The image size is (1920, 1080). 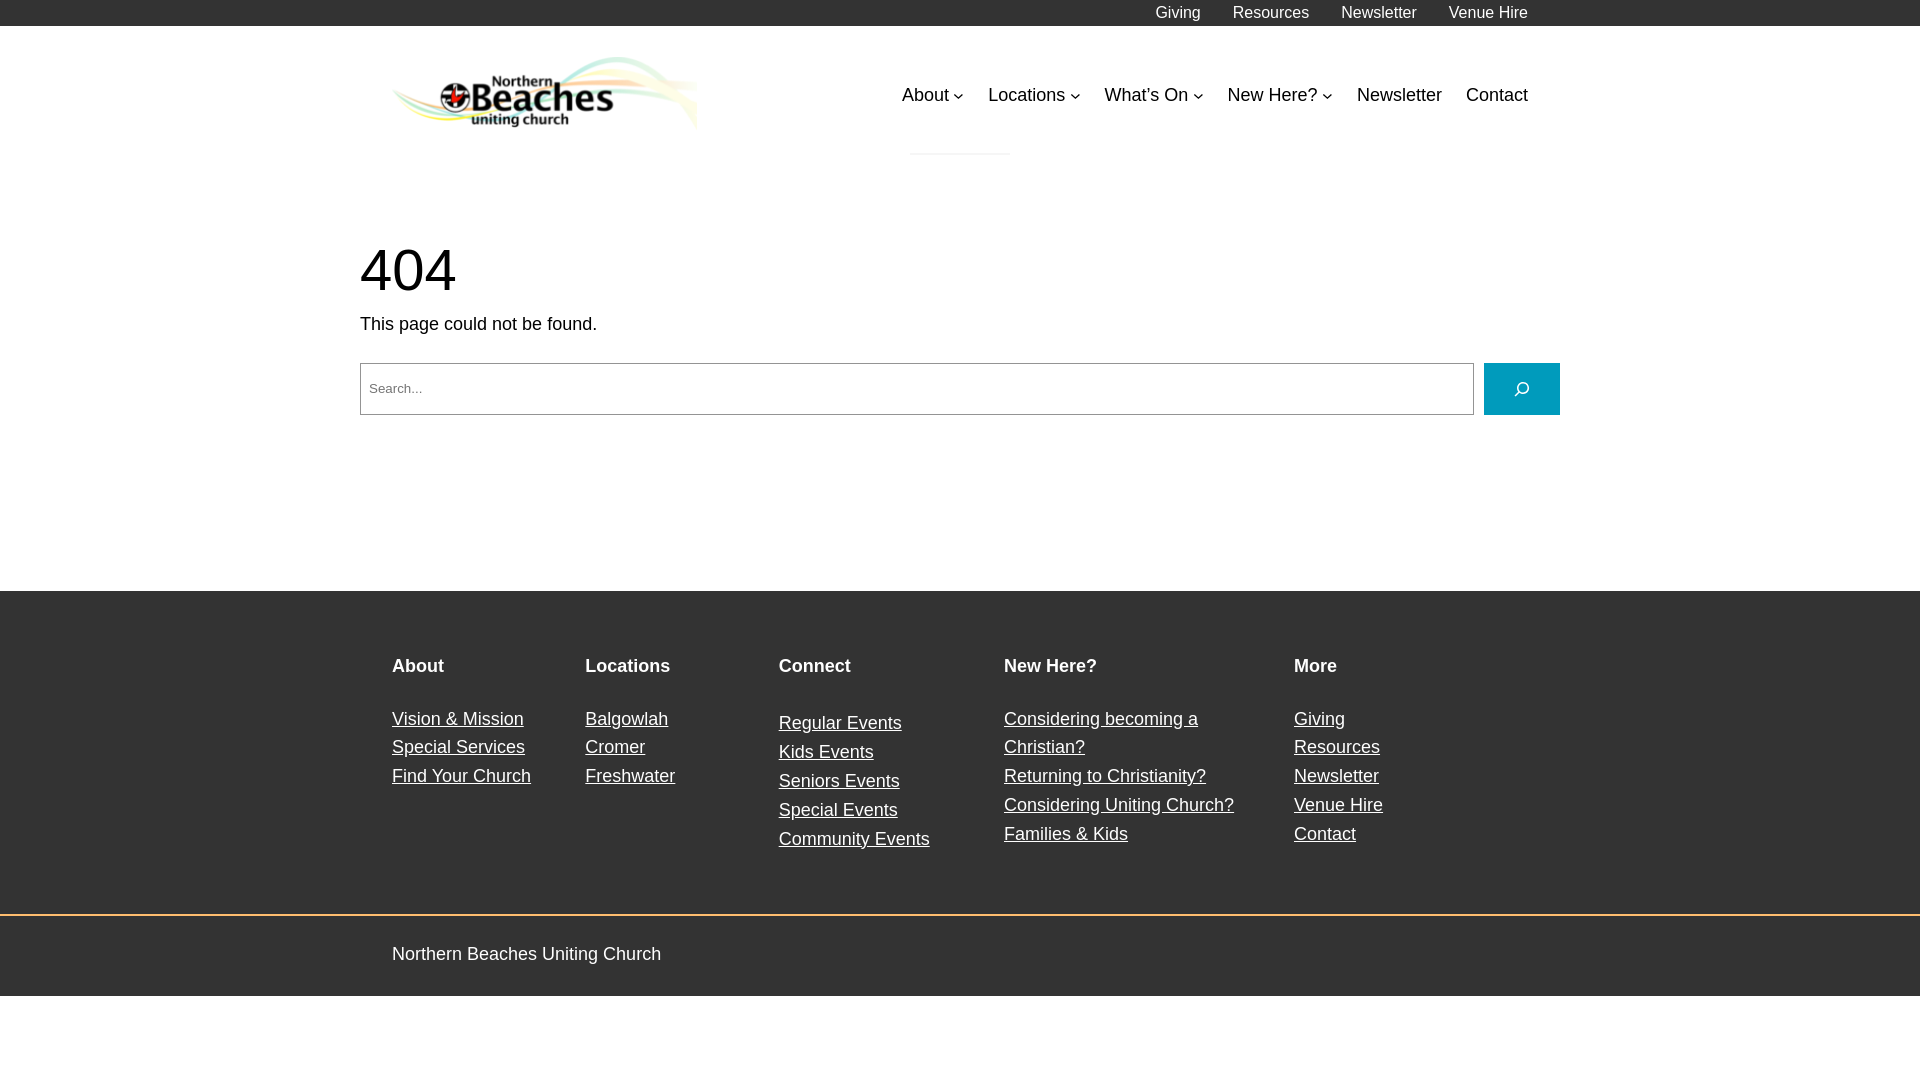 What do you see at coordinates (840, 723) in the screenshot?
I see `Regular Events` at bounding box center [840, 723].